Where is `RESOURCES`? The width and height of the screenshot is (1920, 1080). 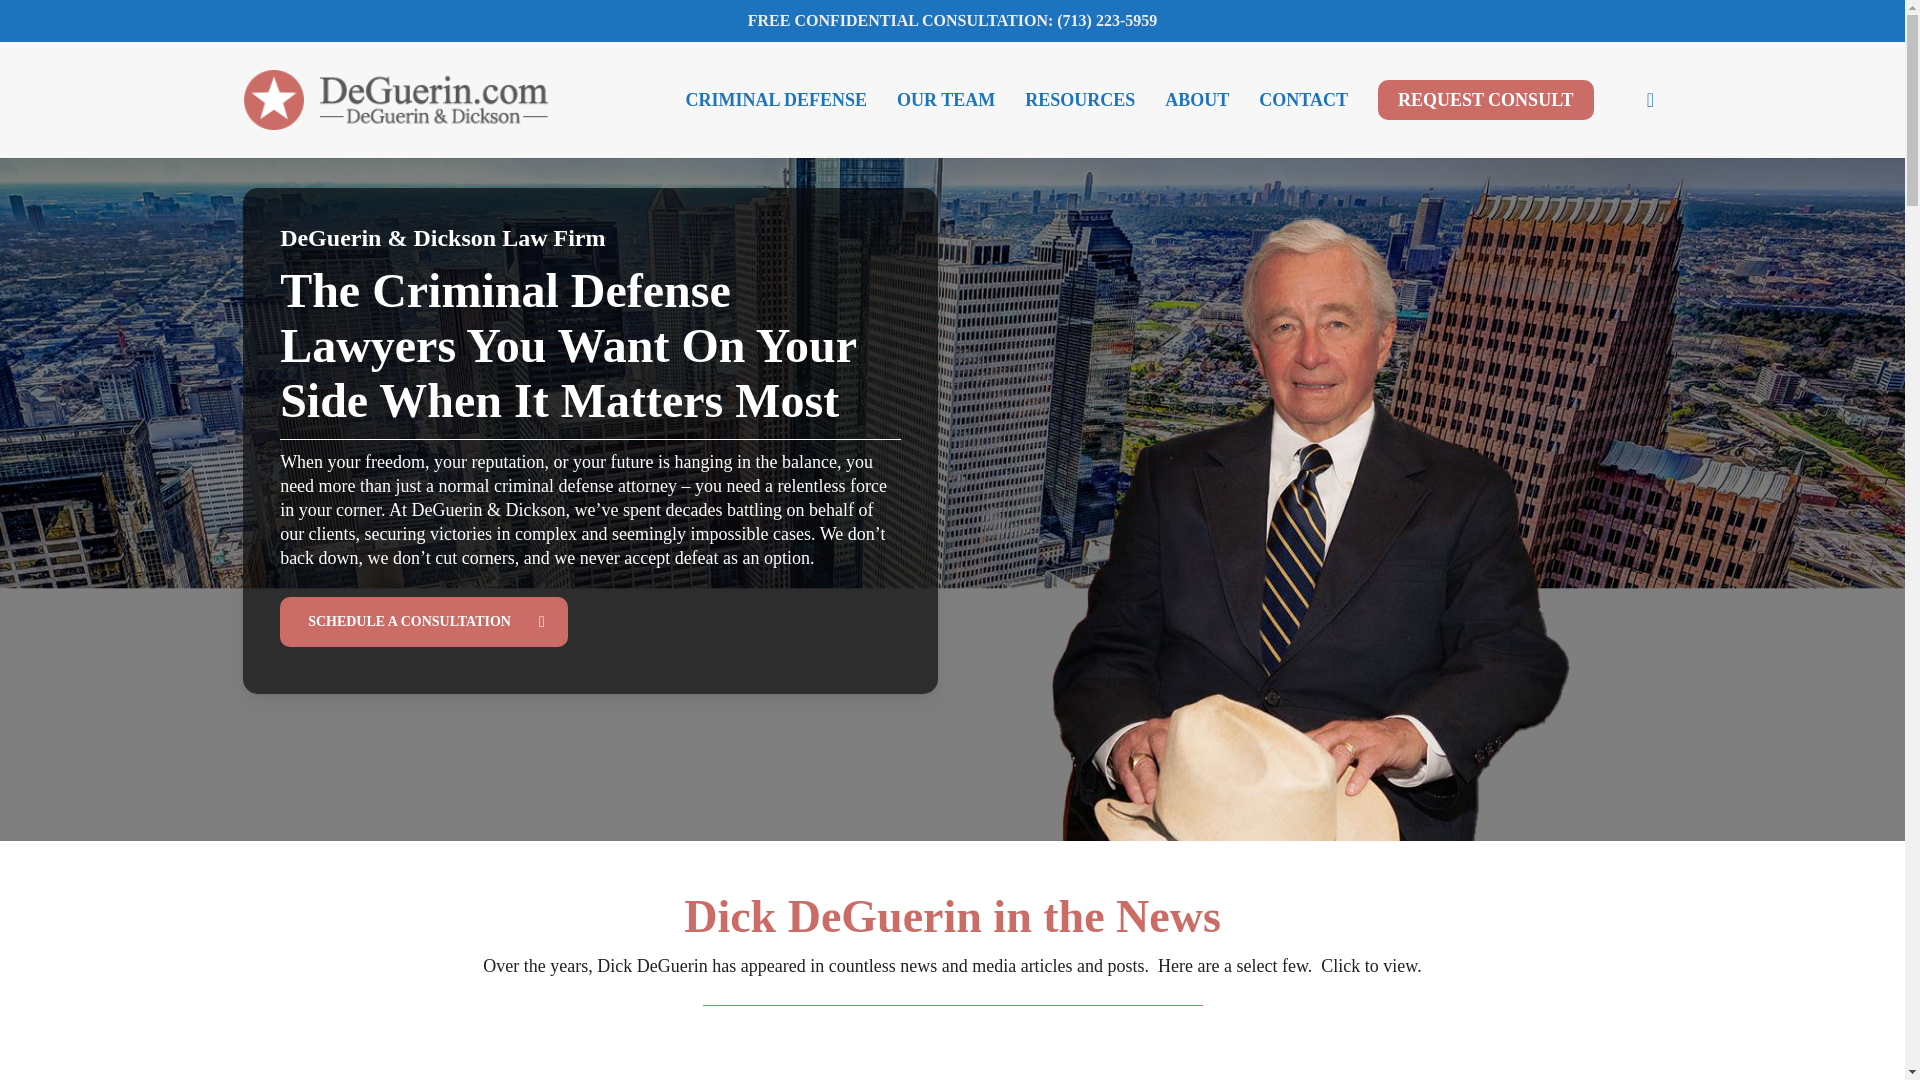
RESOURCES is located at coordinates (1080, 100).